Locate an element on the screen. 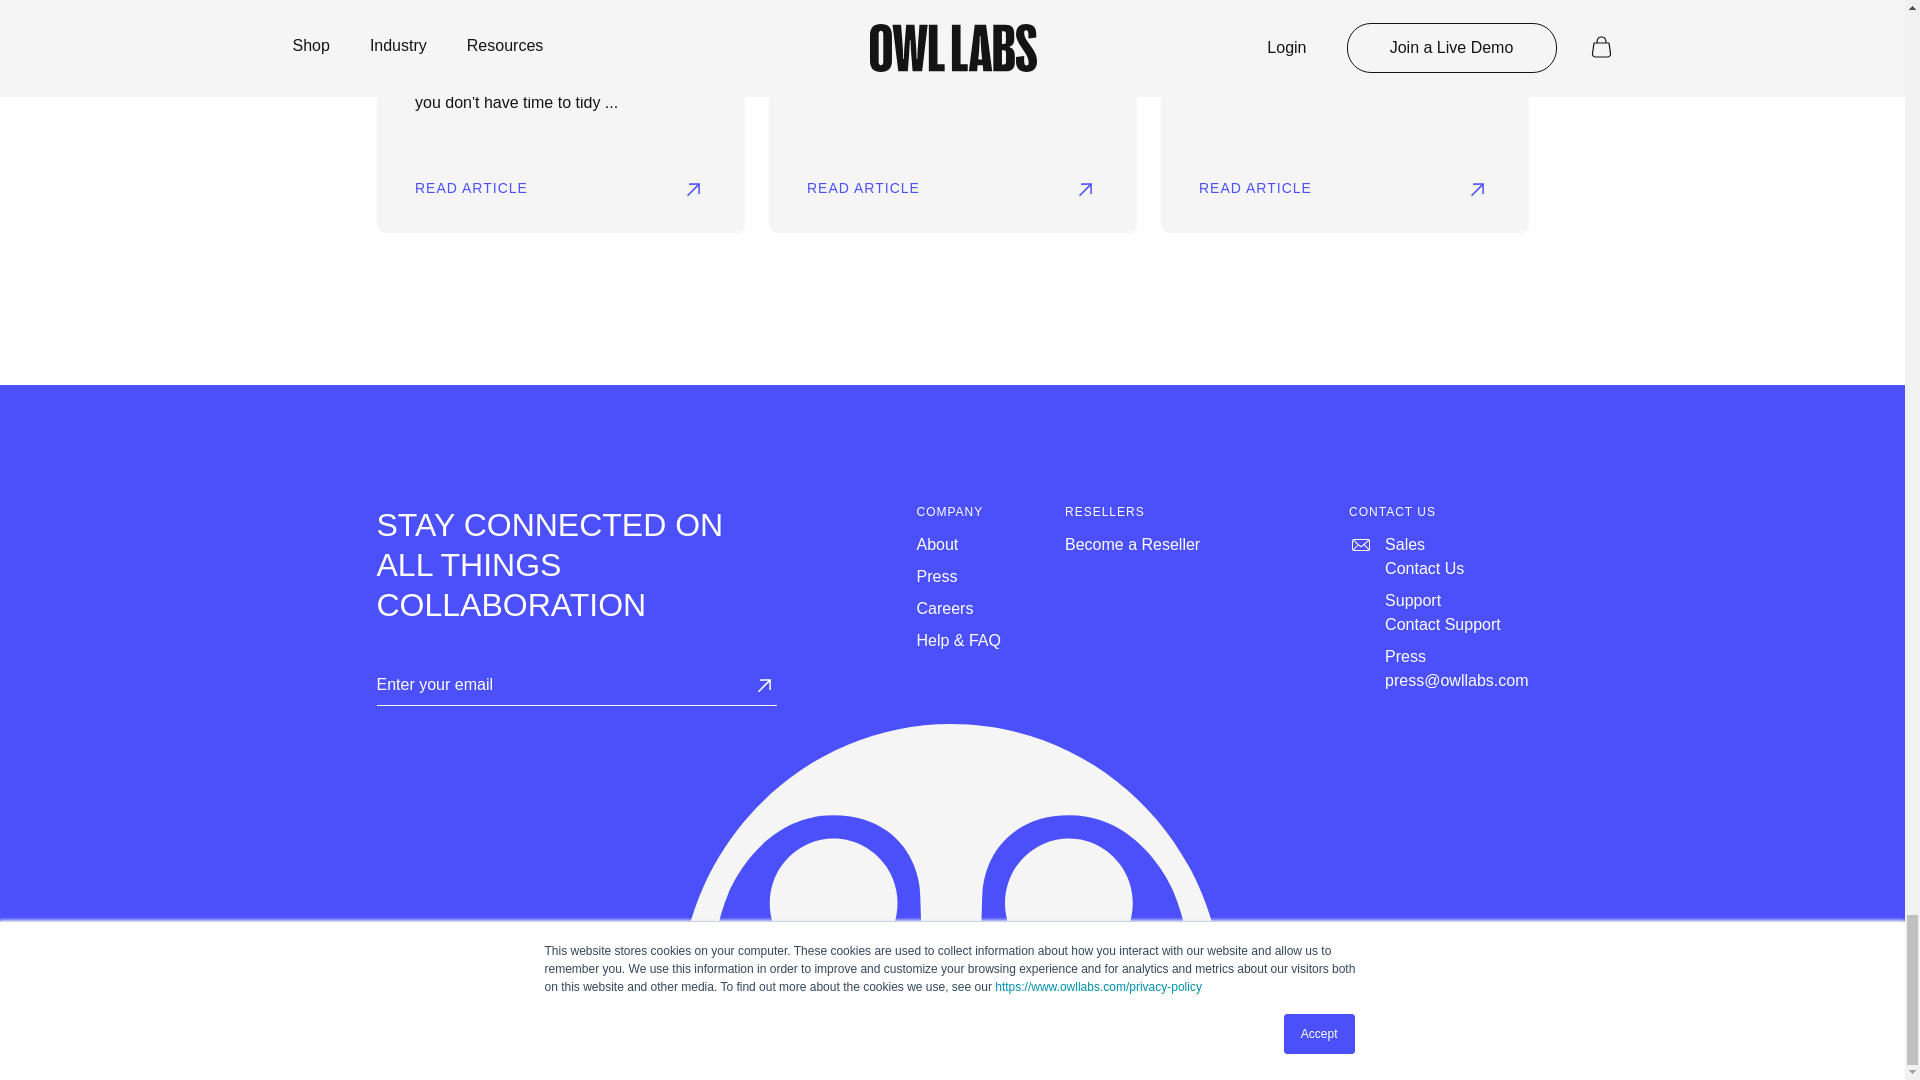  READ ARTICLE is located at coordinates (1344, 188).